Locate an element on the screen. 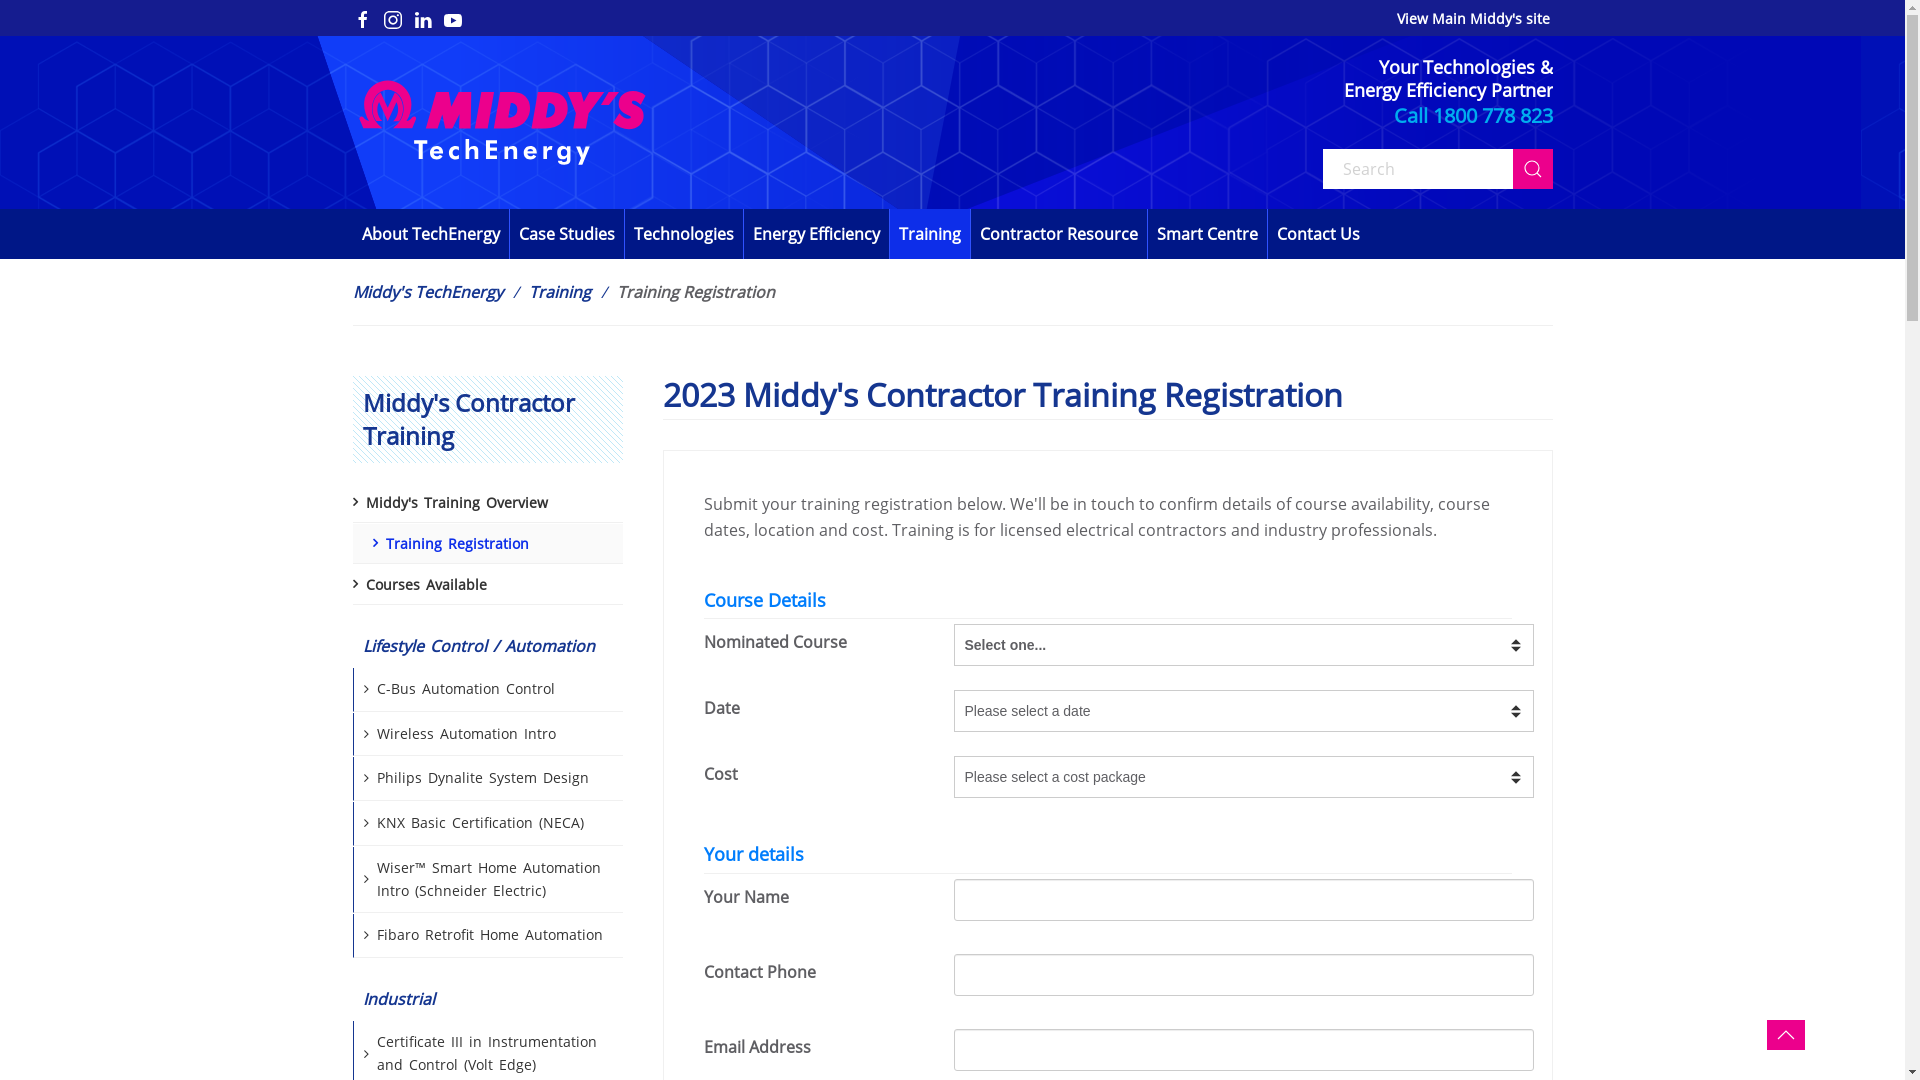 This screenshot has height=1080, width=1920. Smart Centre is located at coordinates (1208, 234).